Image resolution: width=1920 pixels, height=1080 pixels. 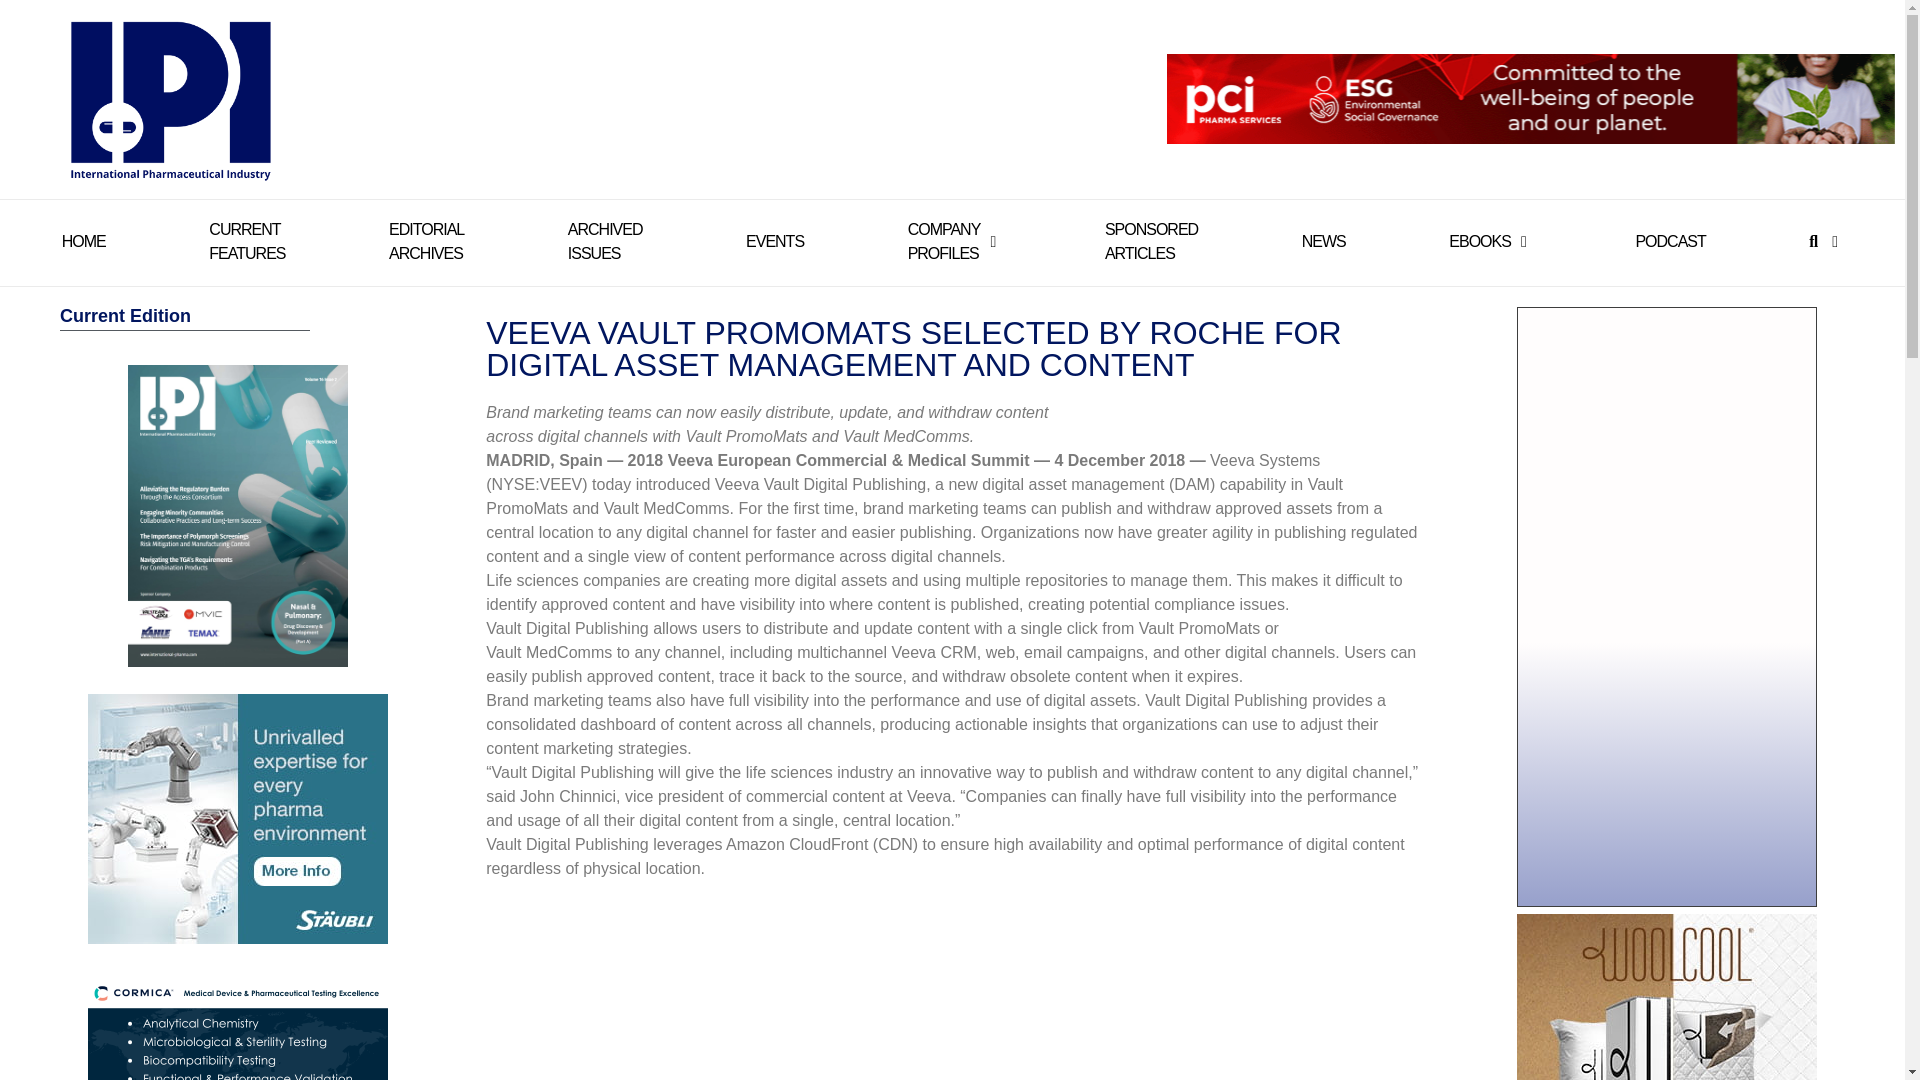 What do you see at coordinates (775, 242) in the screenshot?
I see `EVENTS` at bounding box center [775, 242].